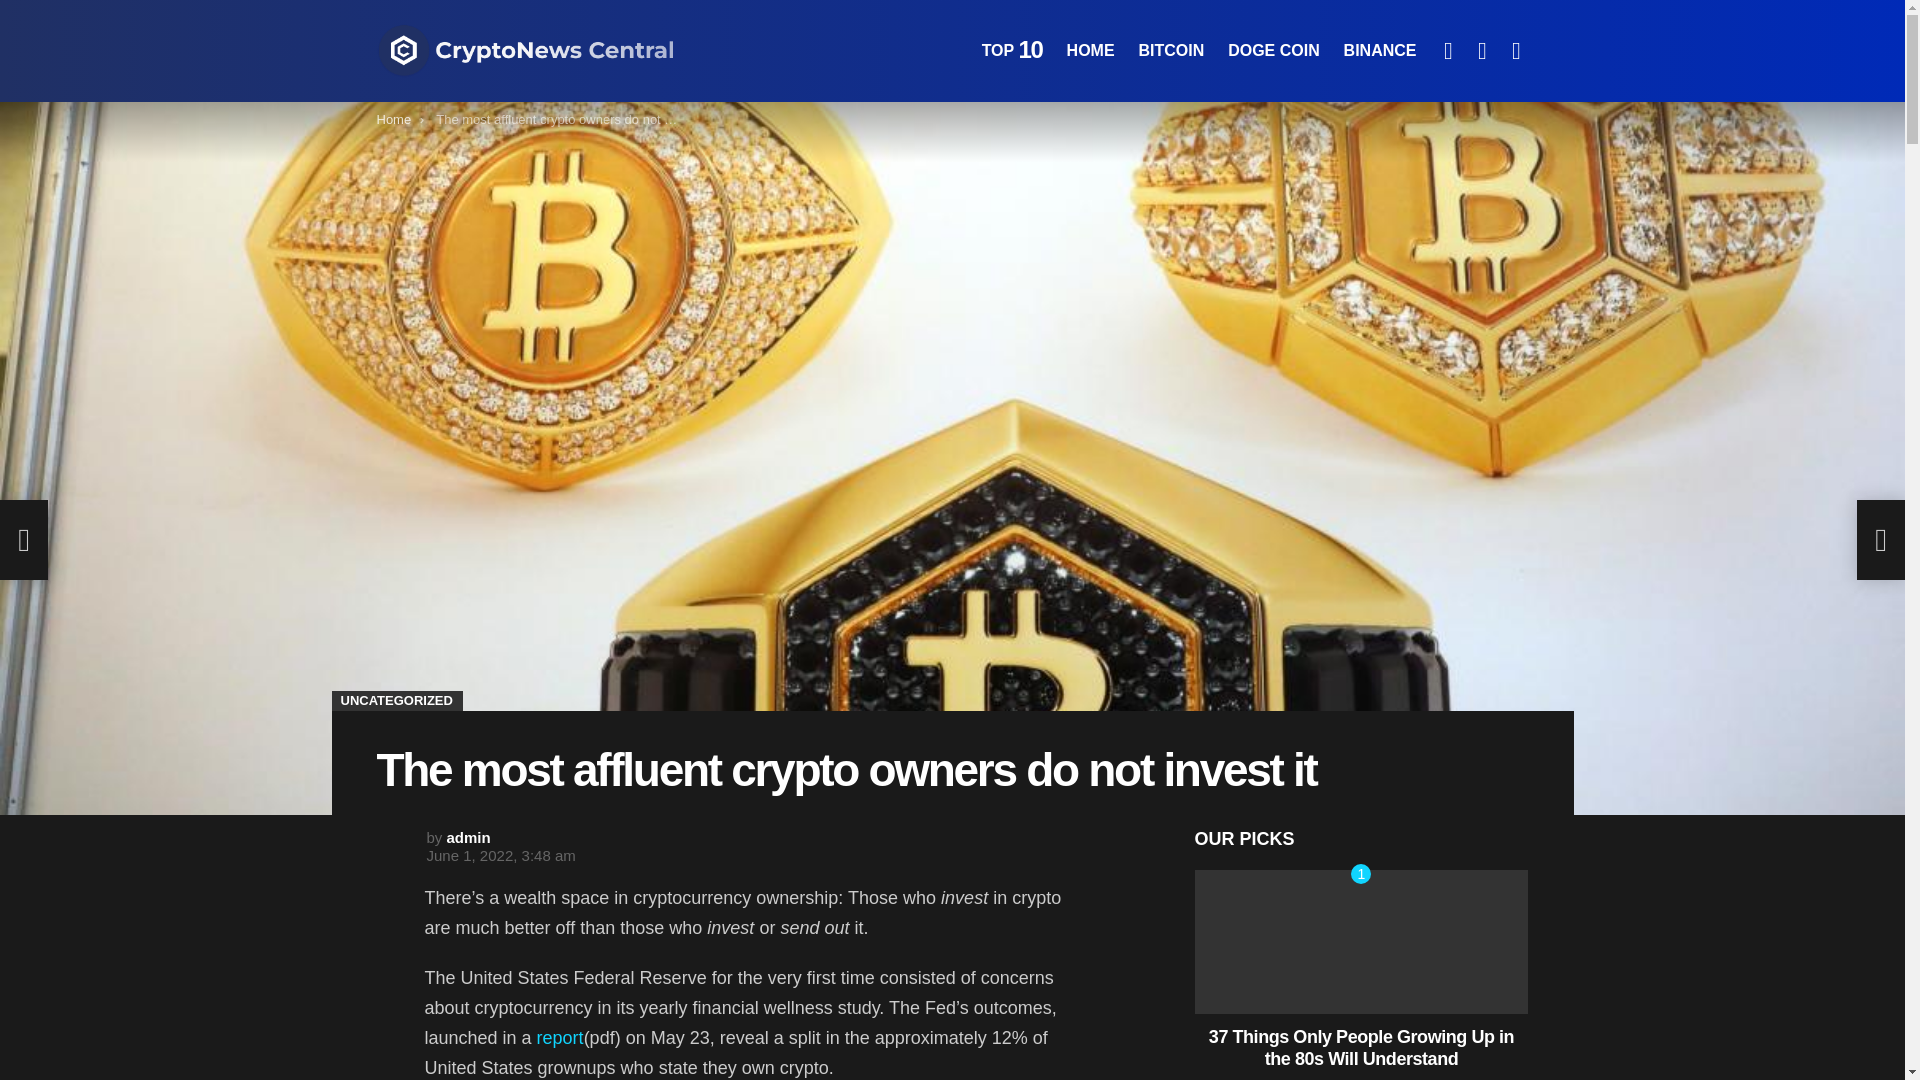  I want to click on Posts by admin, so click(469, 837).